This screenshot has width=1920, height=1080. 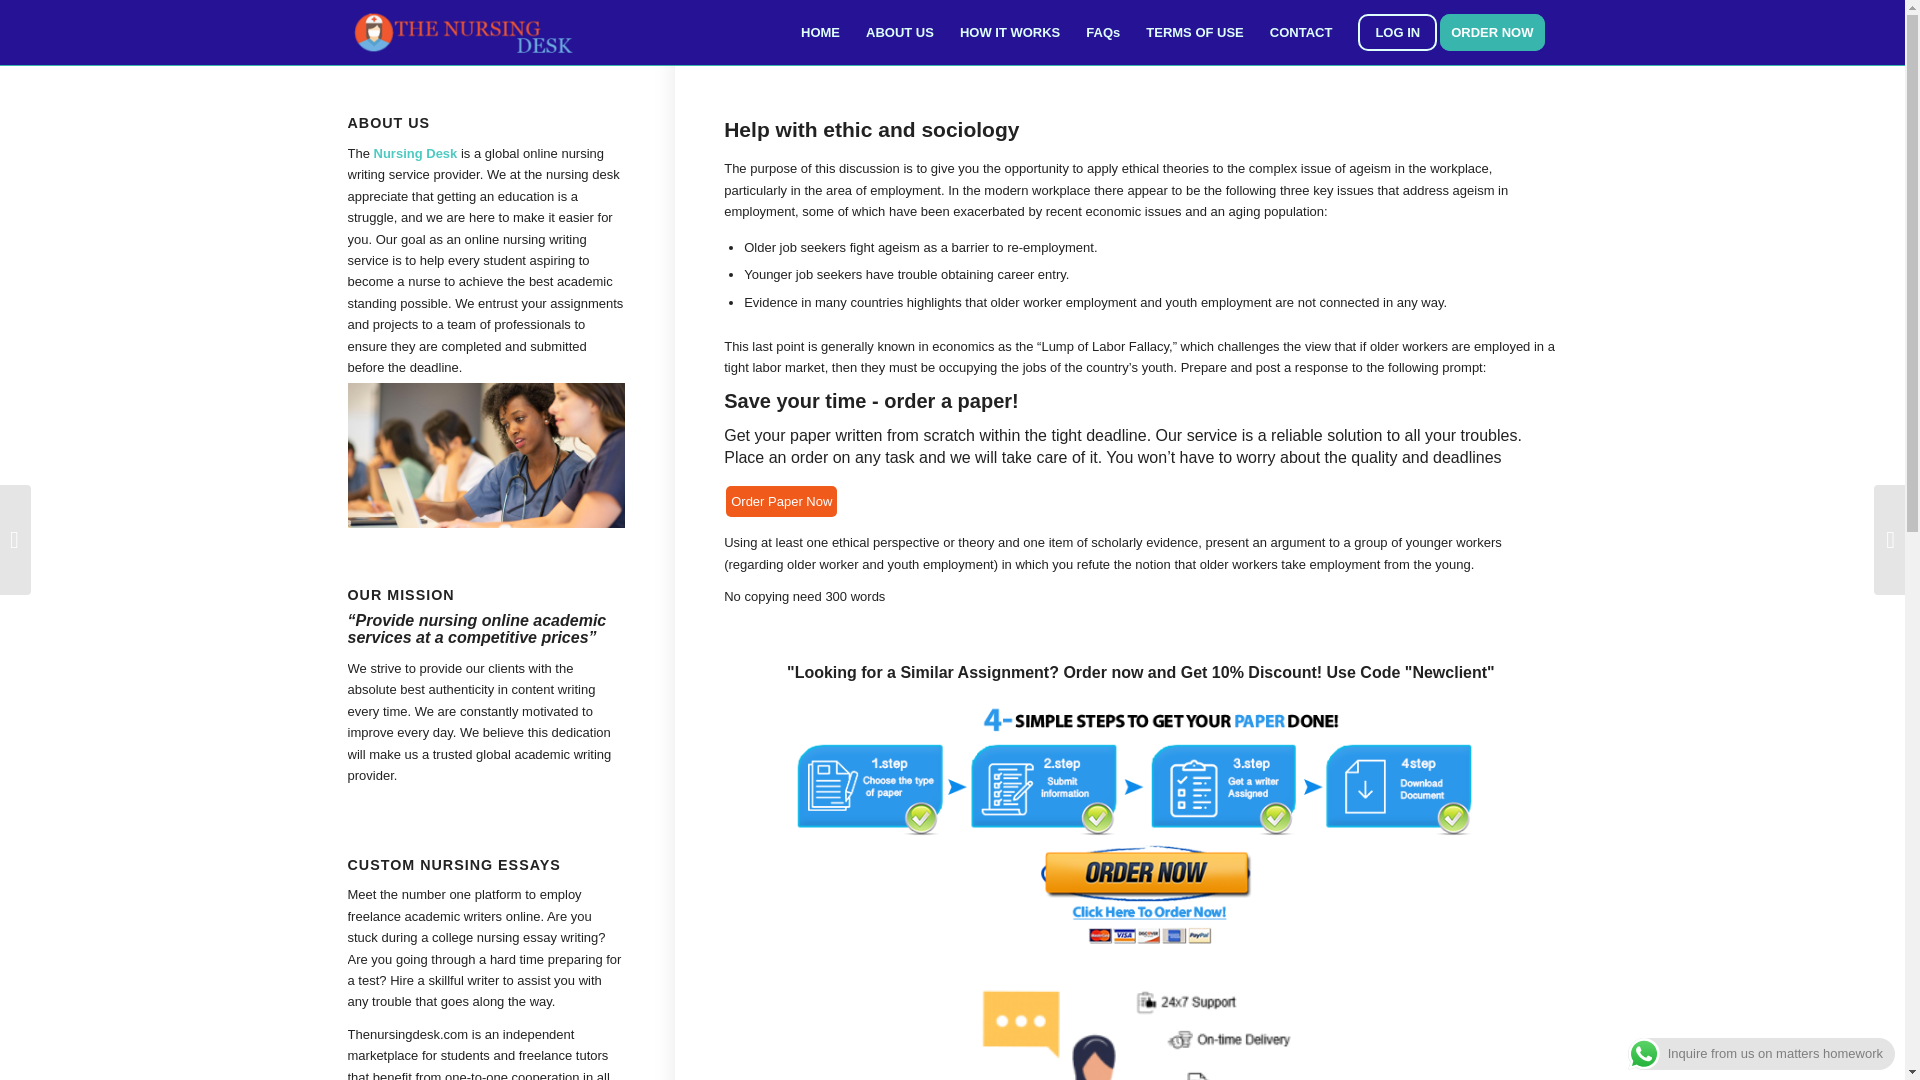 What do you see at coordinates (1102, 32) in the screenshot?
I see `FAQs` at bounding box center [1102, 32].